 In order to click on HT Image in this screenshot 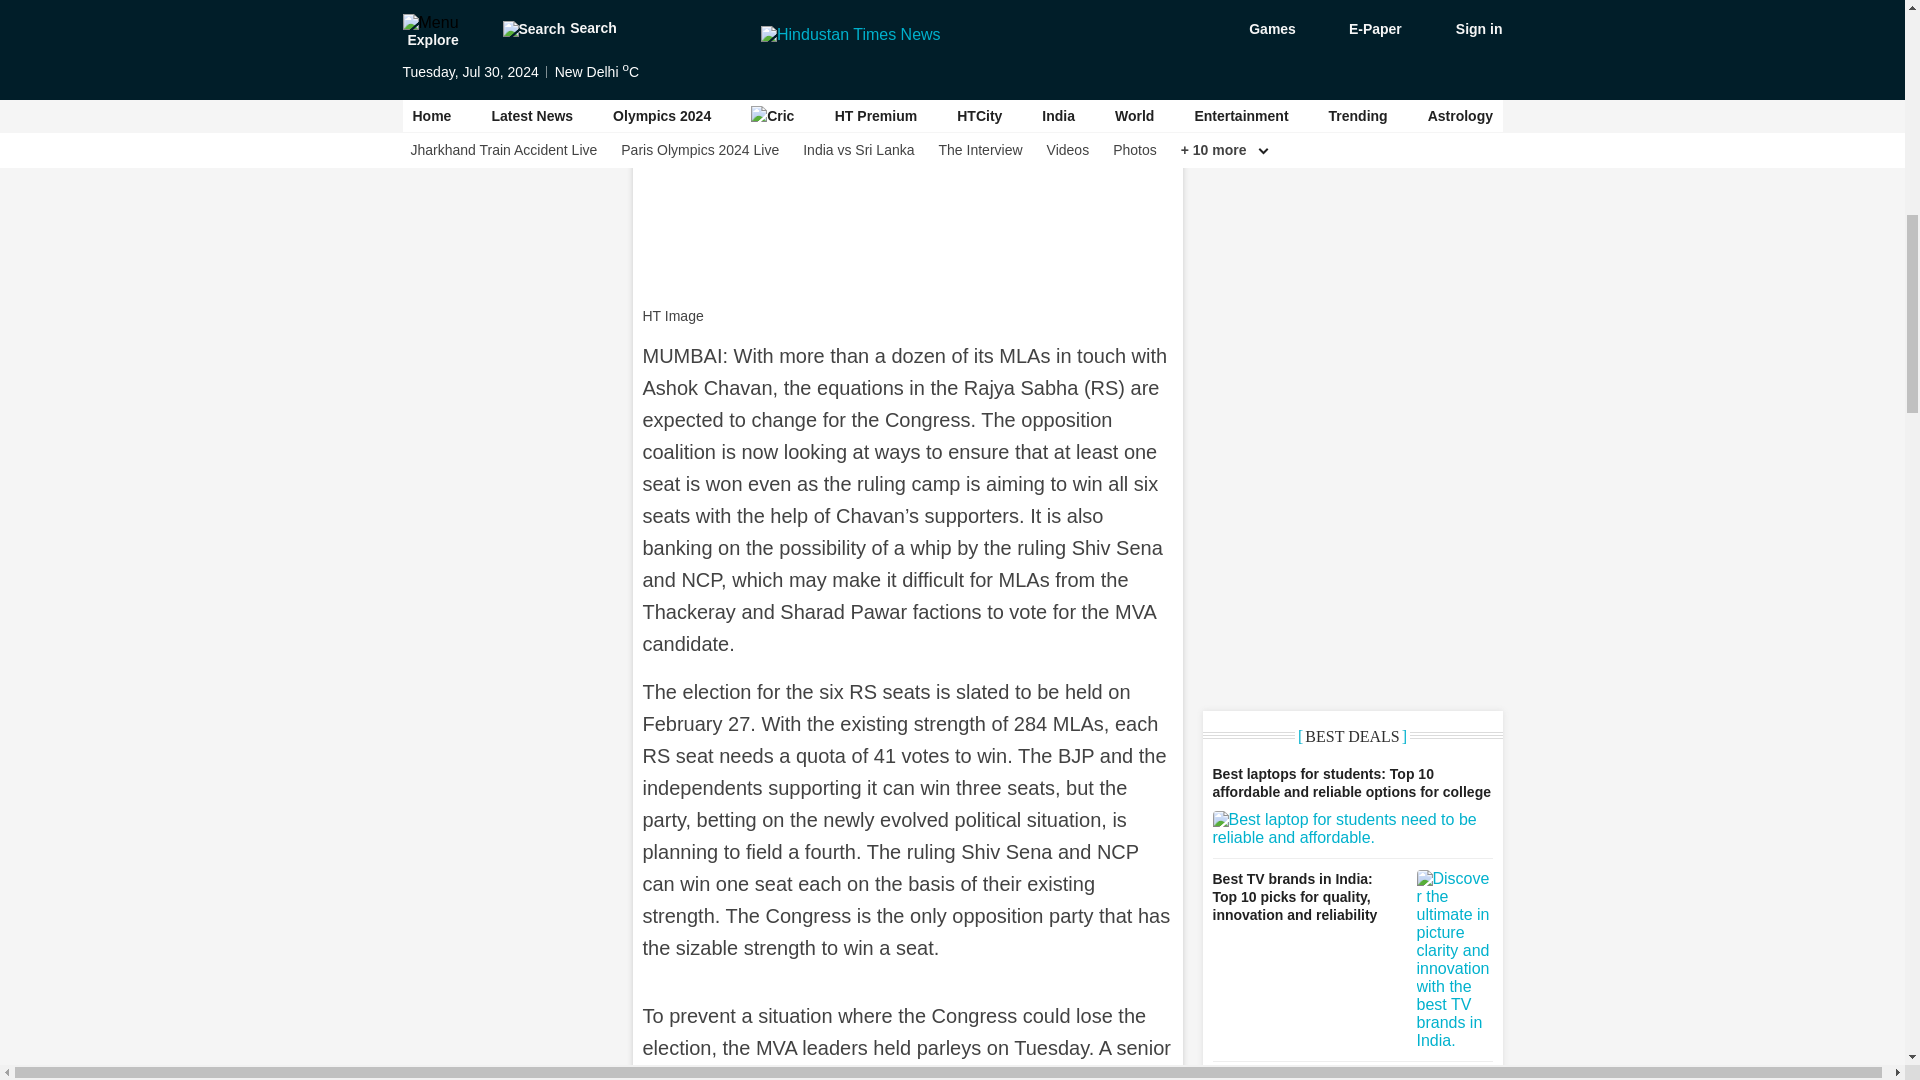, I will do `click(906, 12)`.